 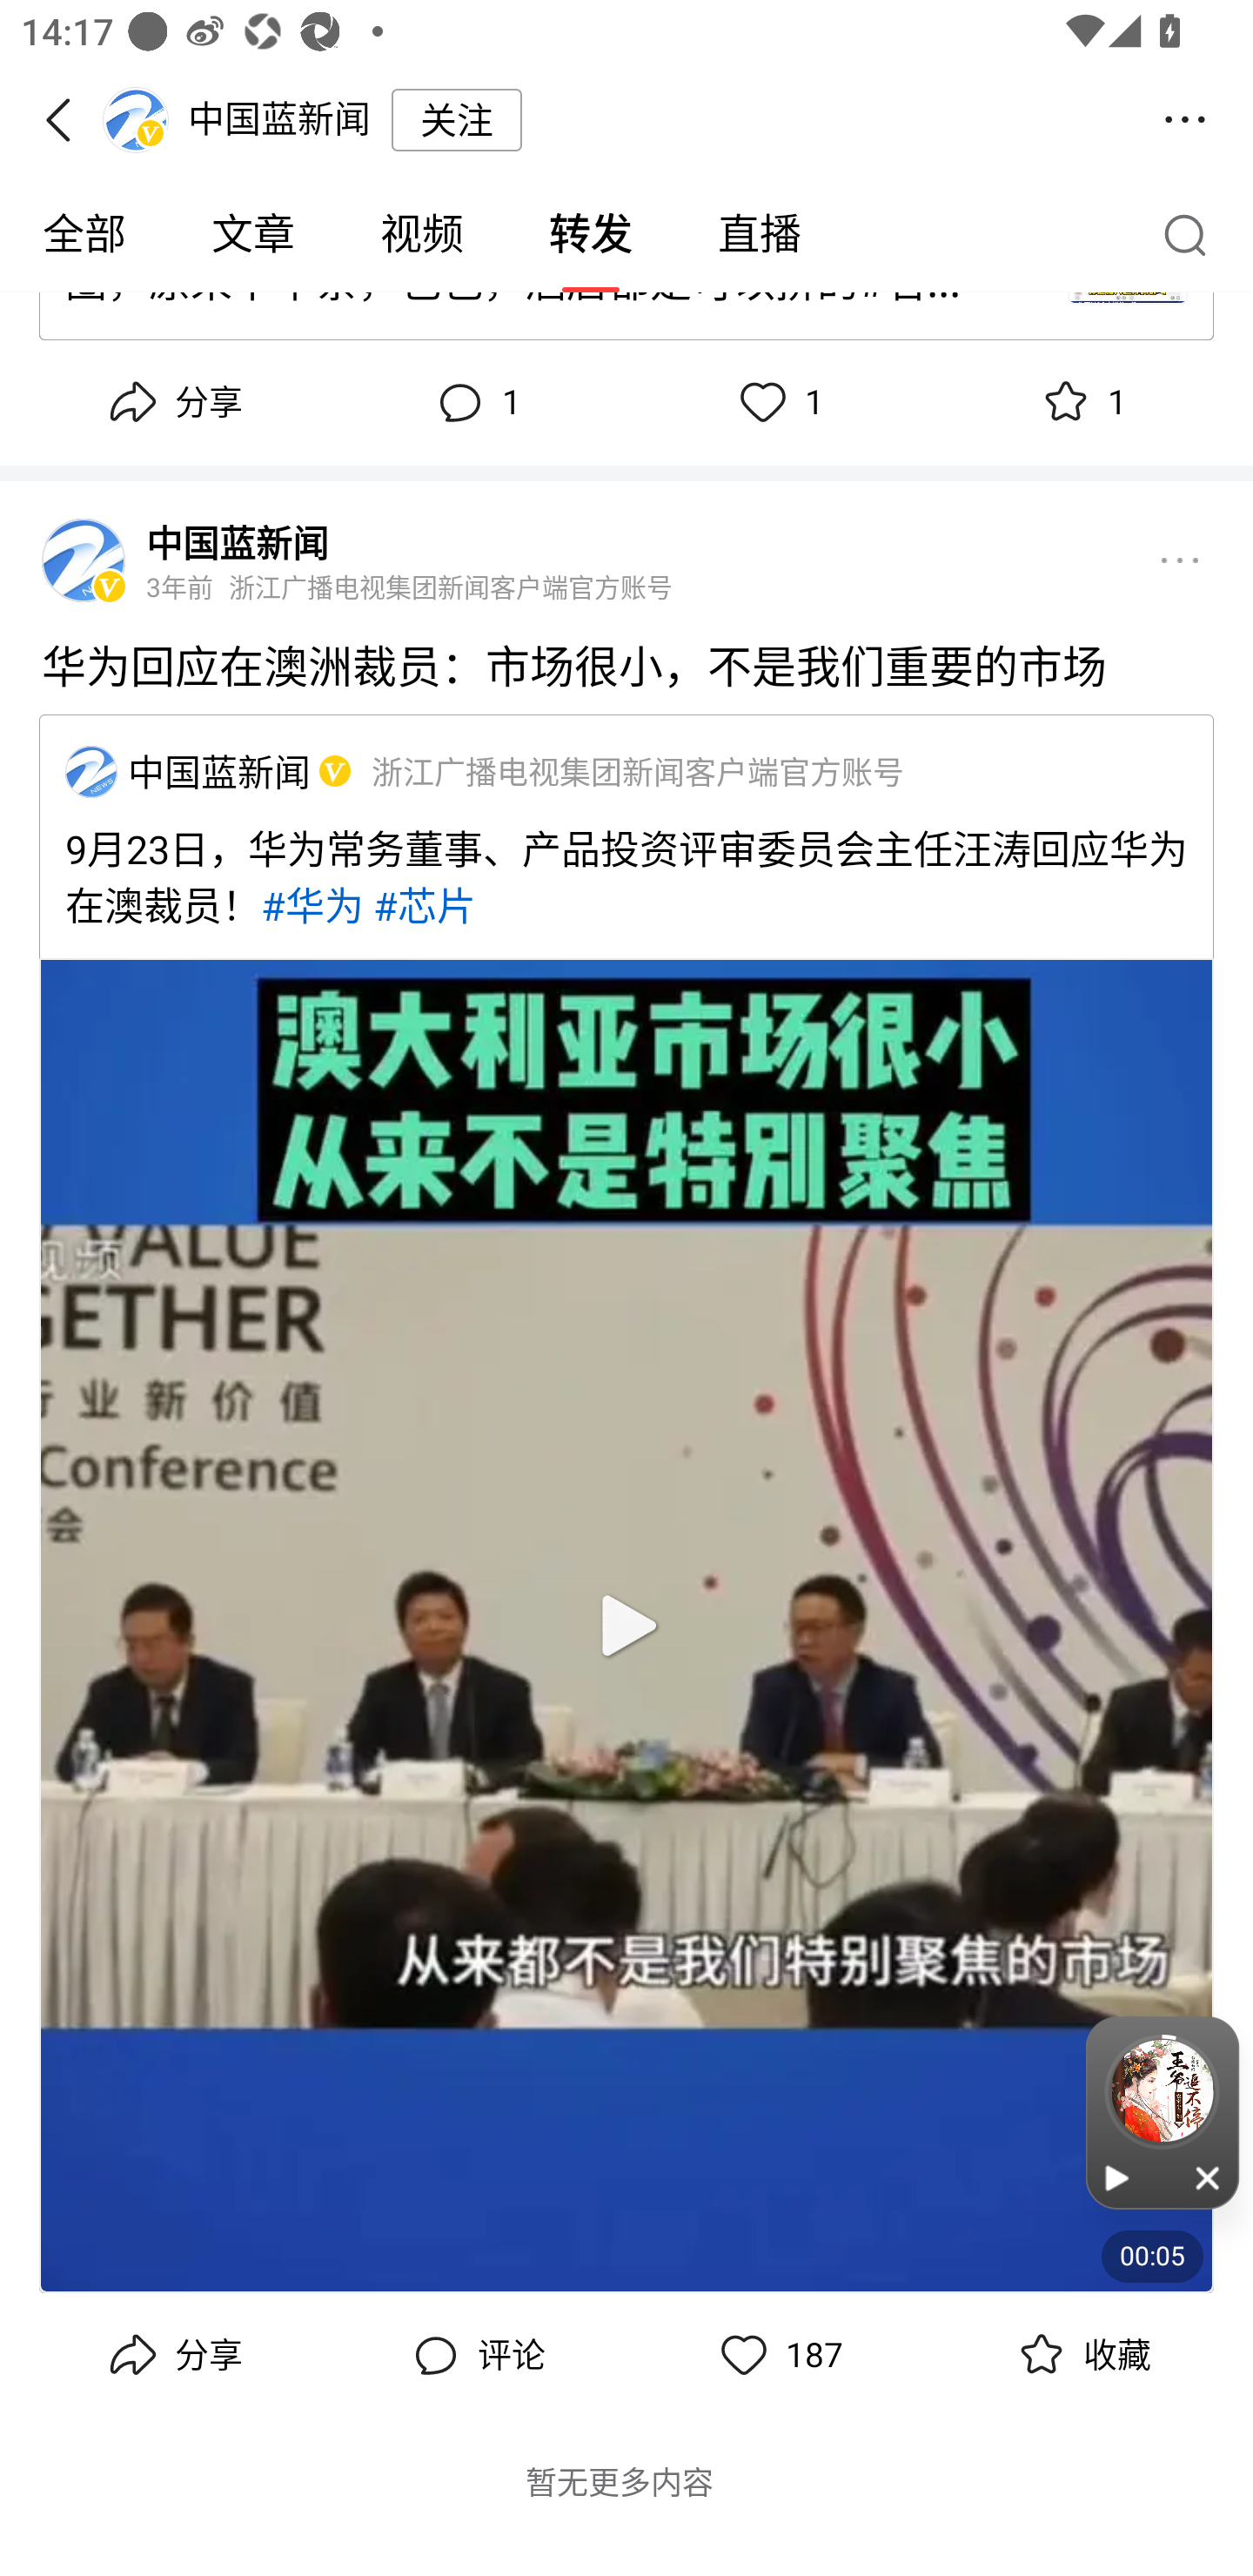 What do you see at coordinates (237, 541) in the screenshot?
I see `中国蓝新闻` at bounding box center [237, 541].